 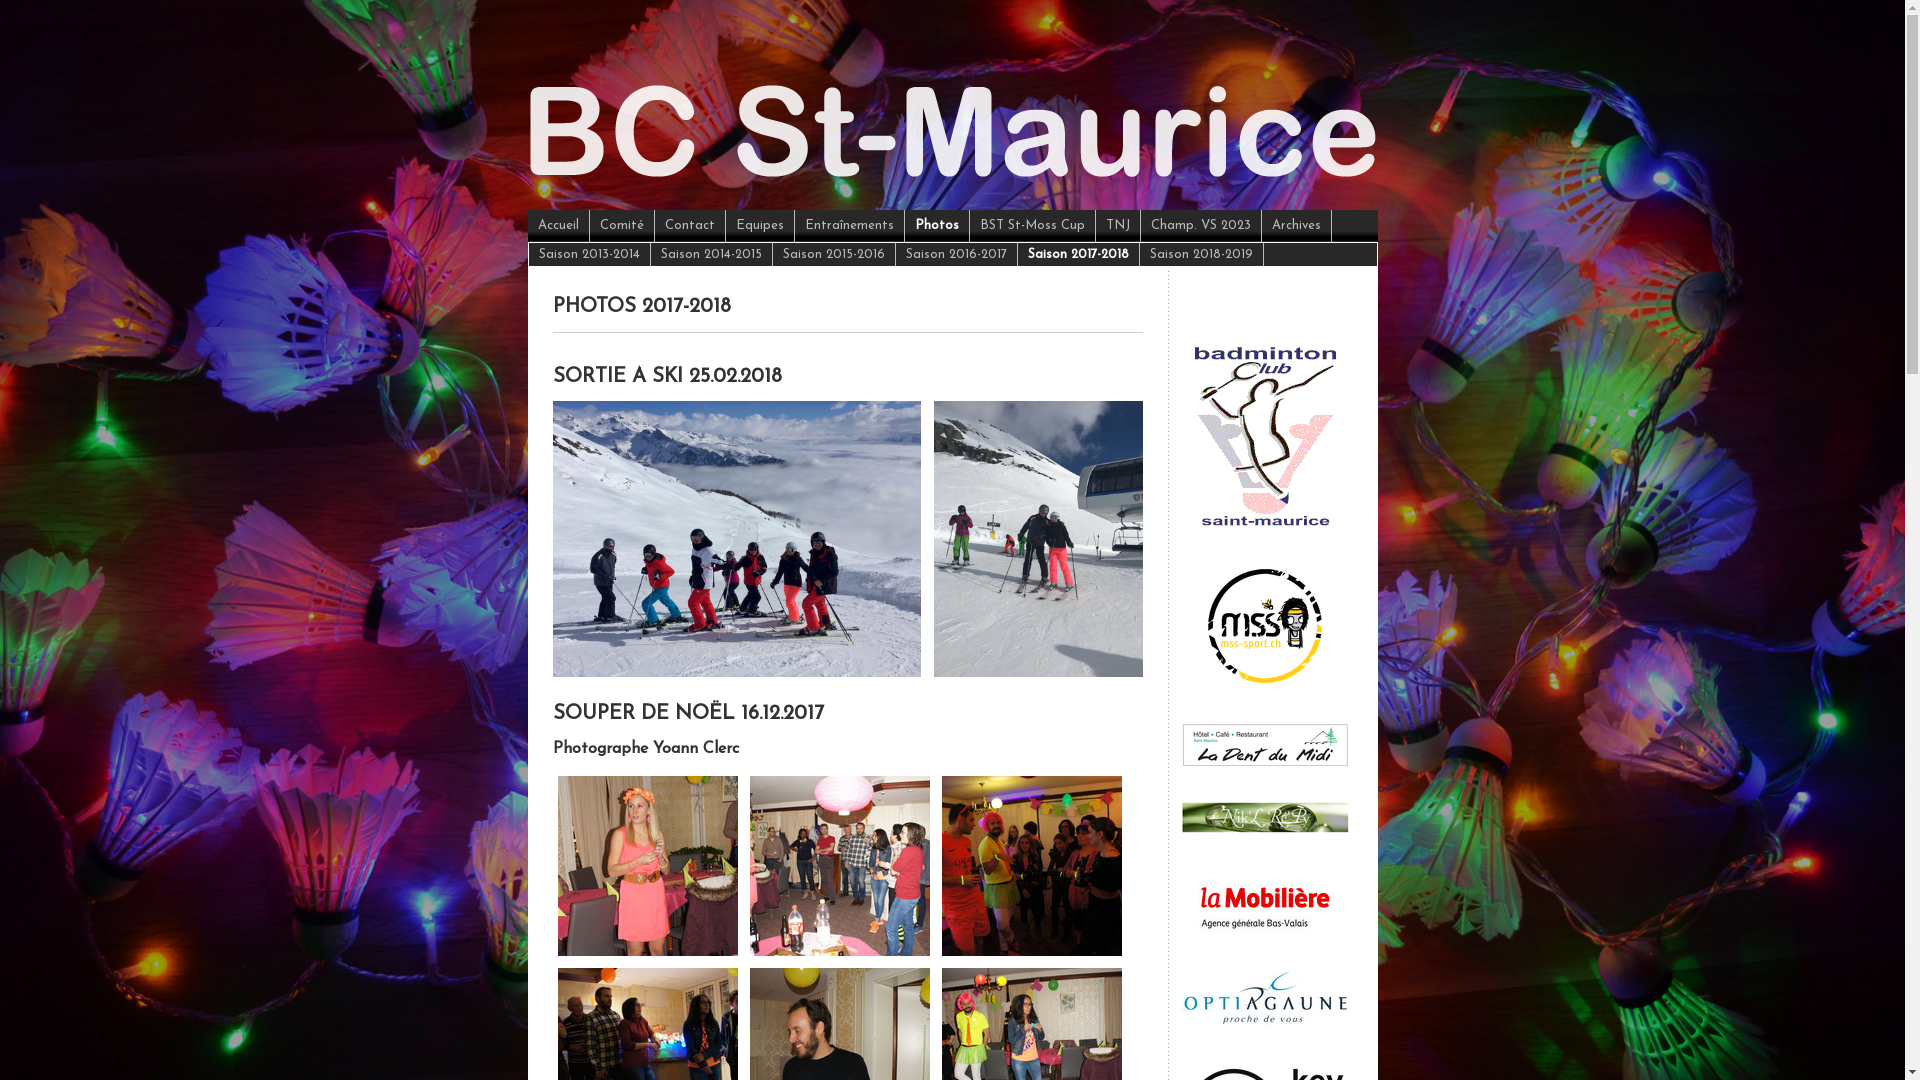 I want to click on Saison 2014-2015, so click(x=711, y=255).